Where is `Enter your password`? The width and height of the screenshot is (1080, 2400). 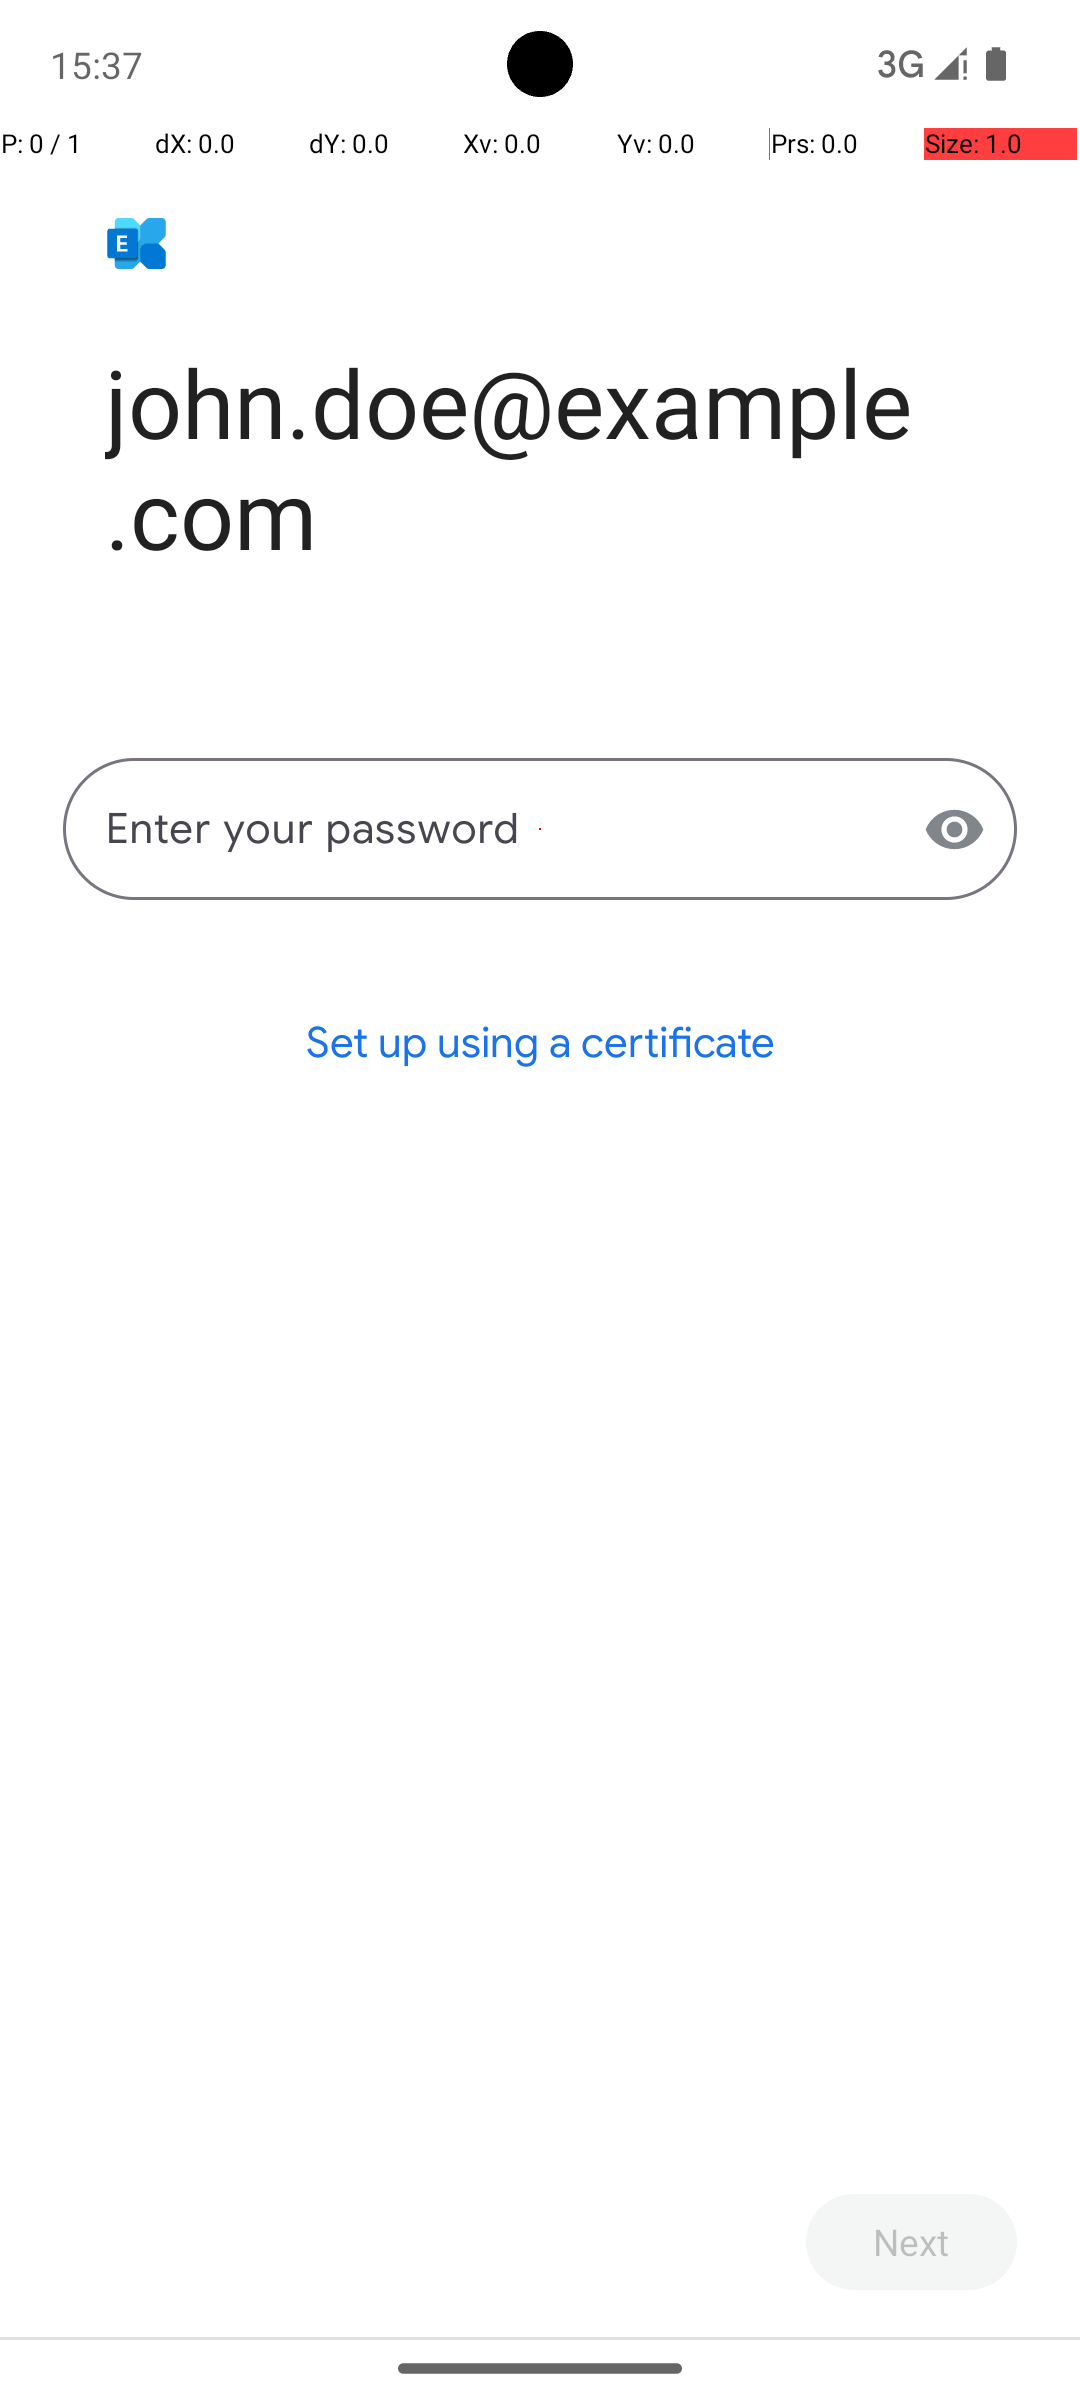 Enter your password is located at coordinates (540, 829).